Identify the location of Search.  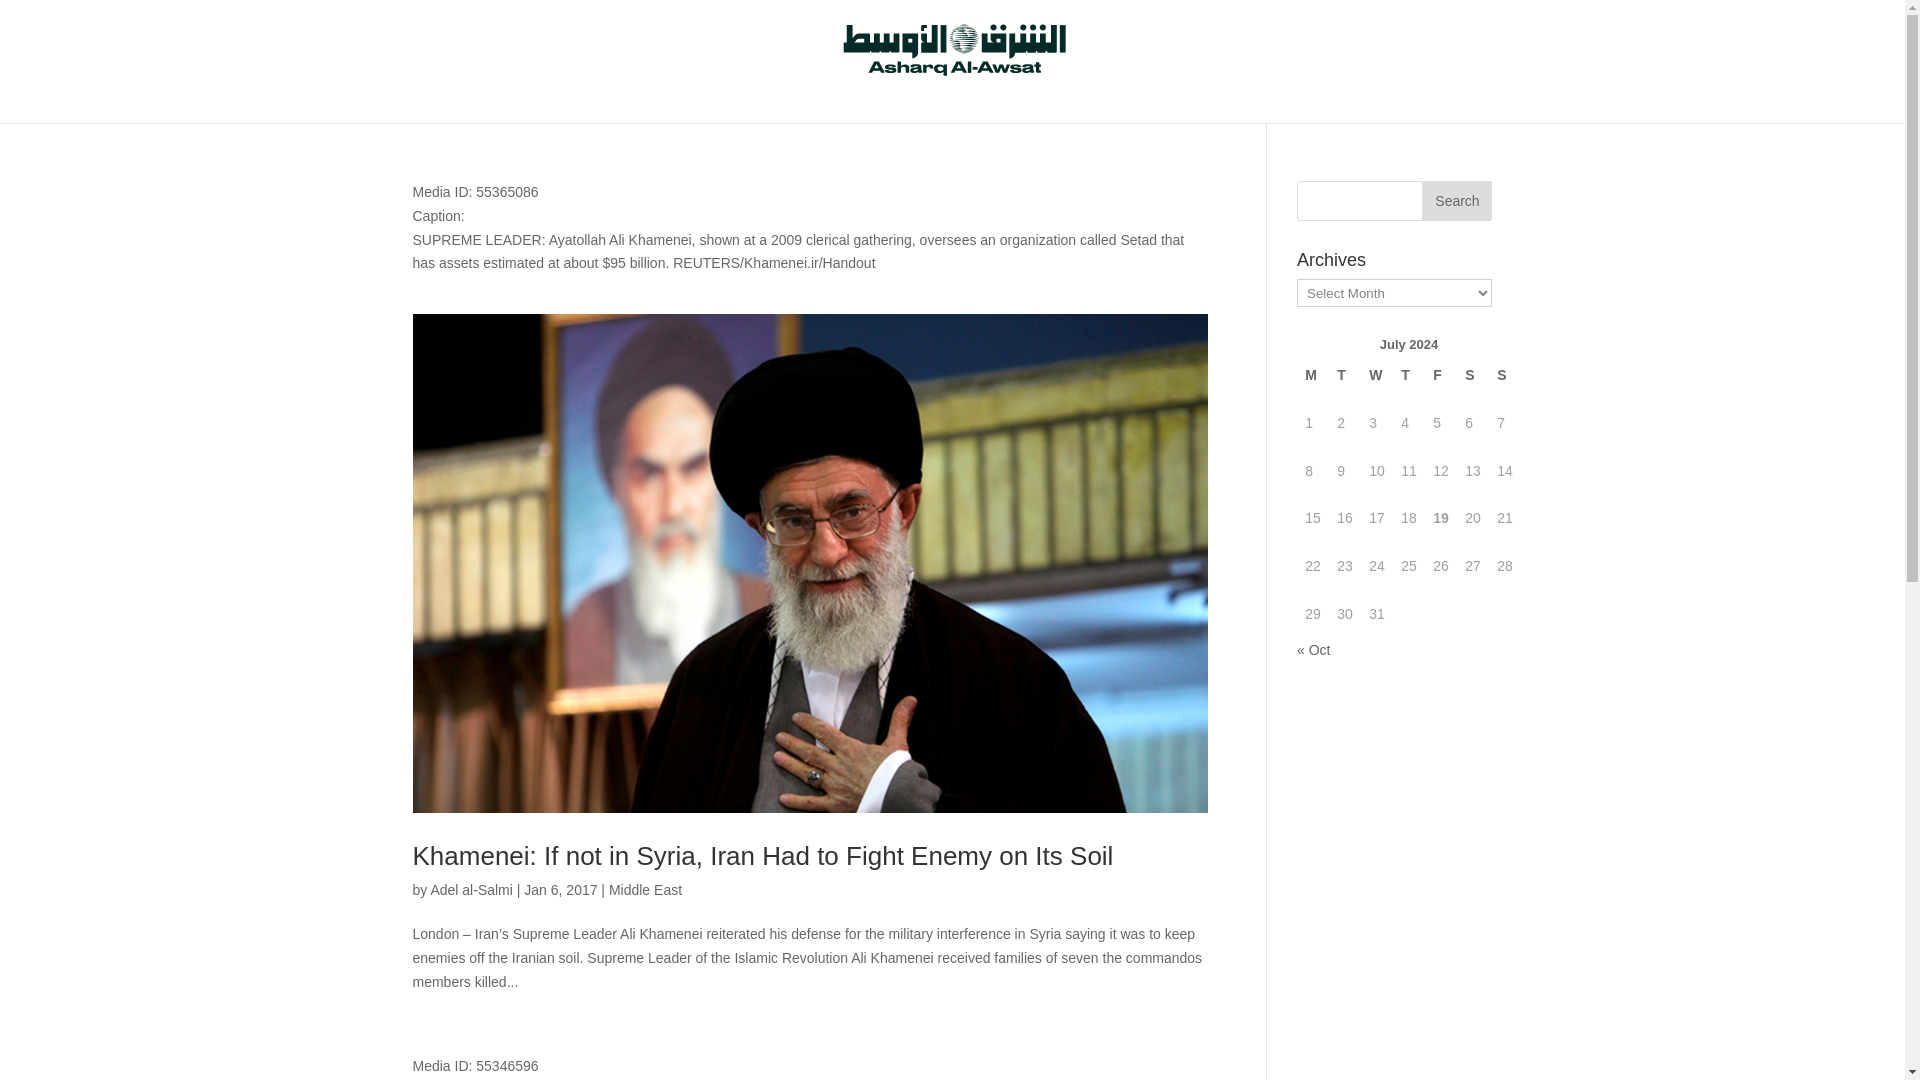
(1456, 201).